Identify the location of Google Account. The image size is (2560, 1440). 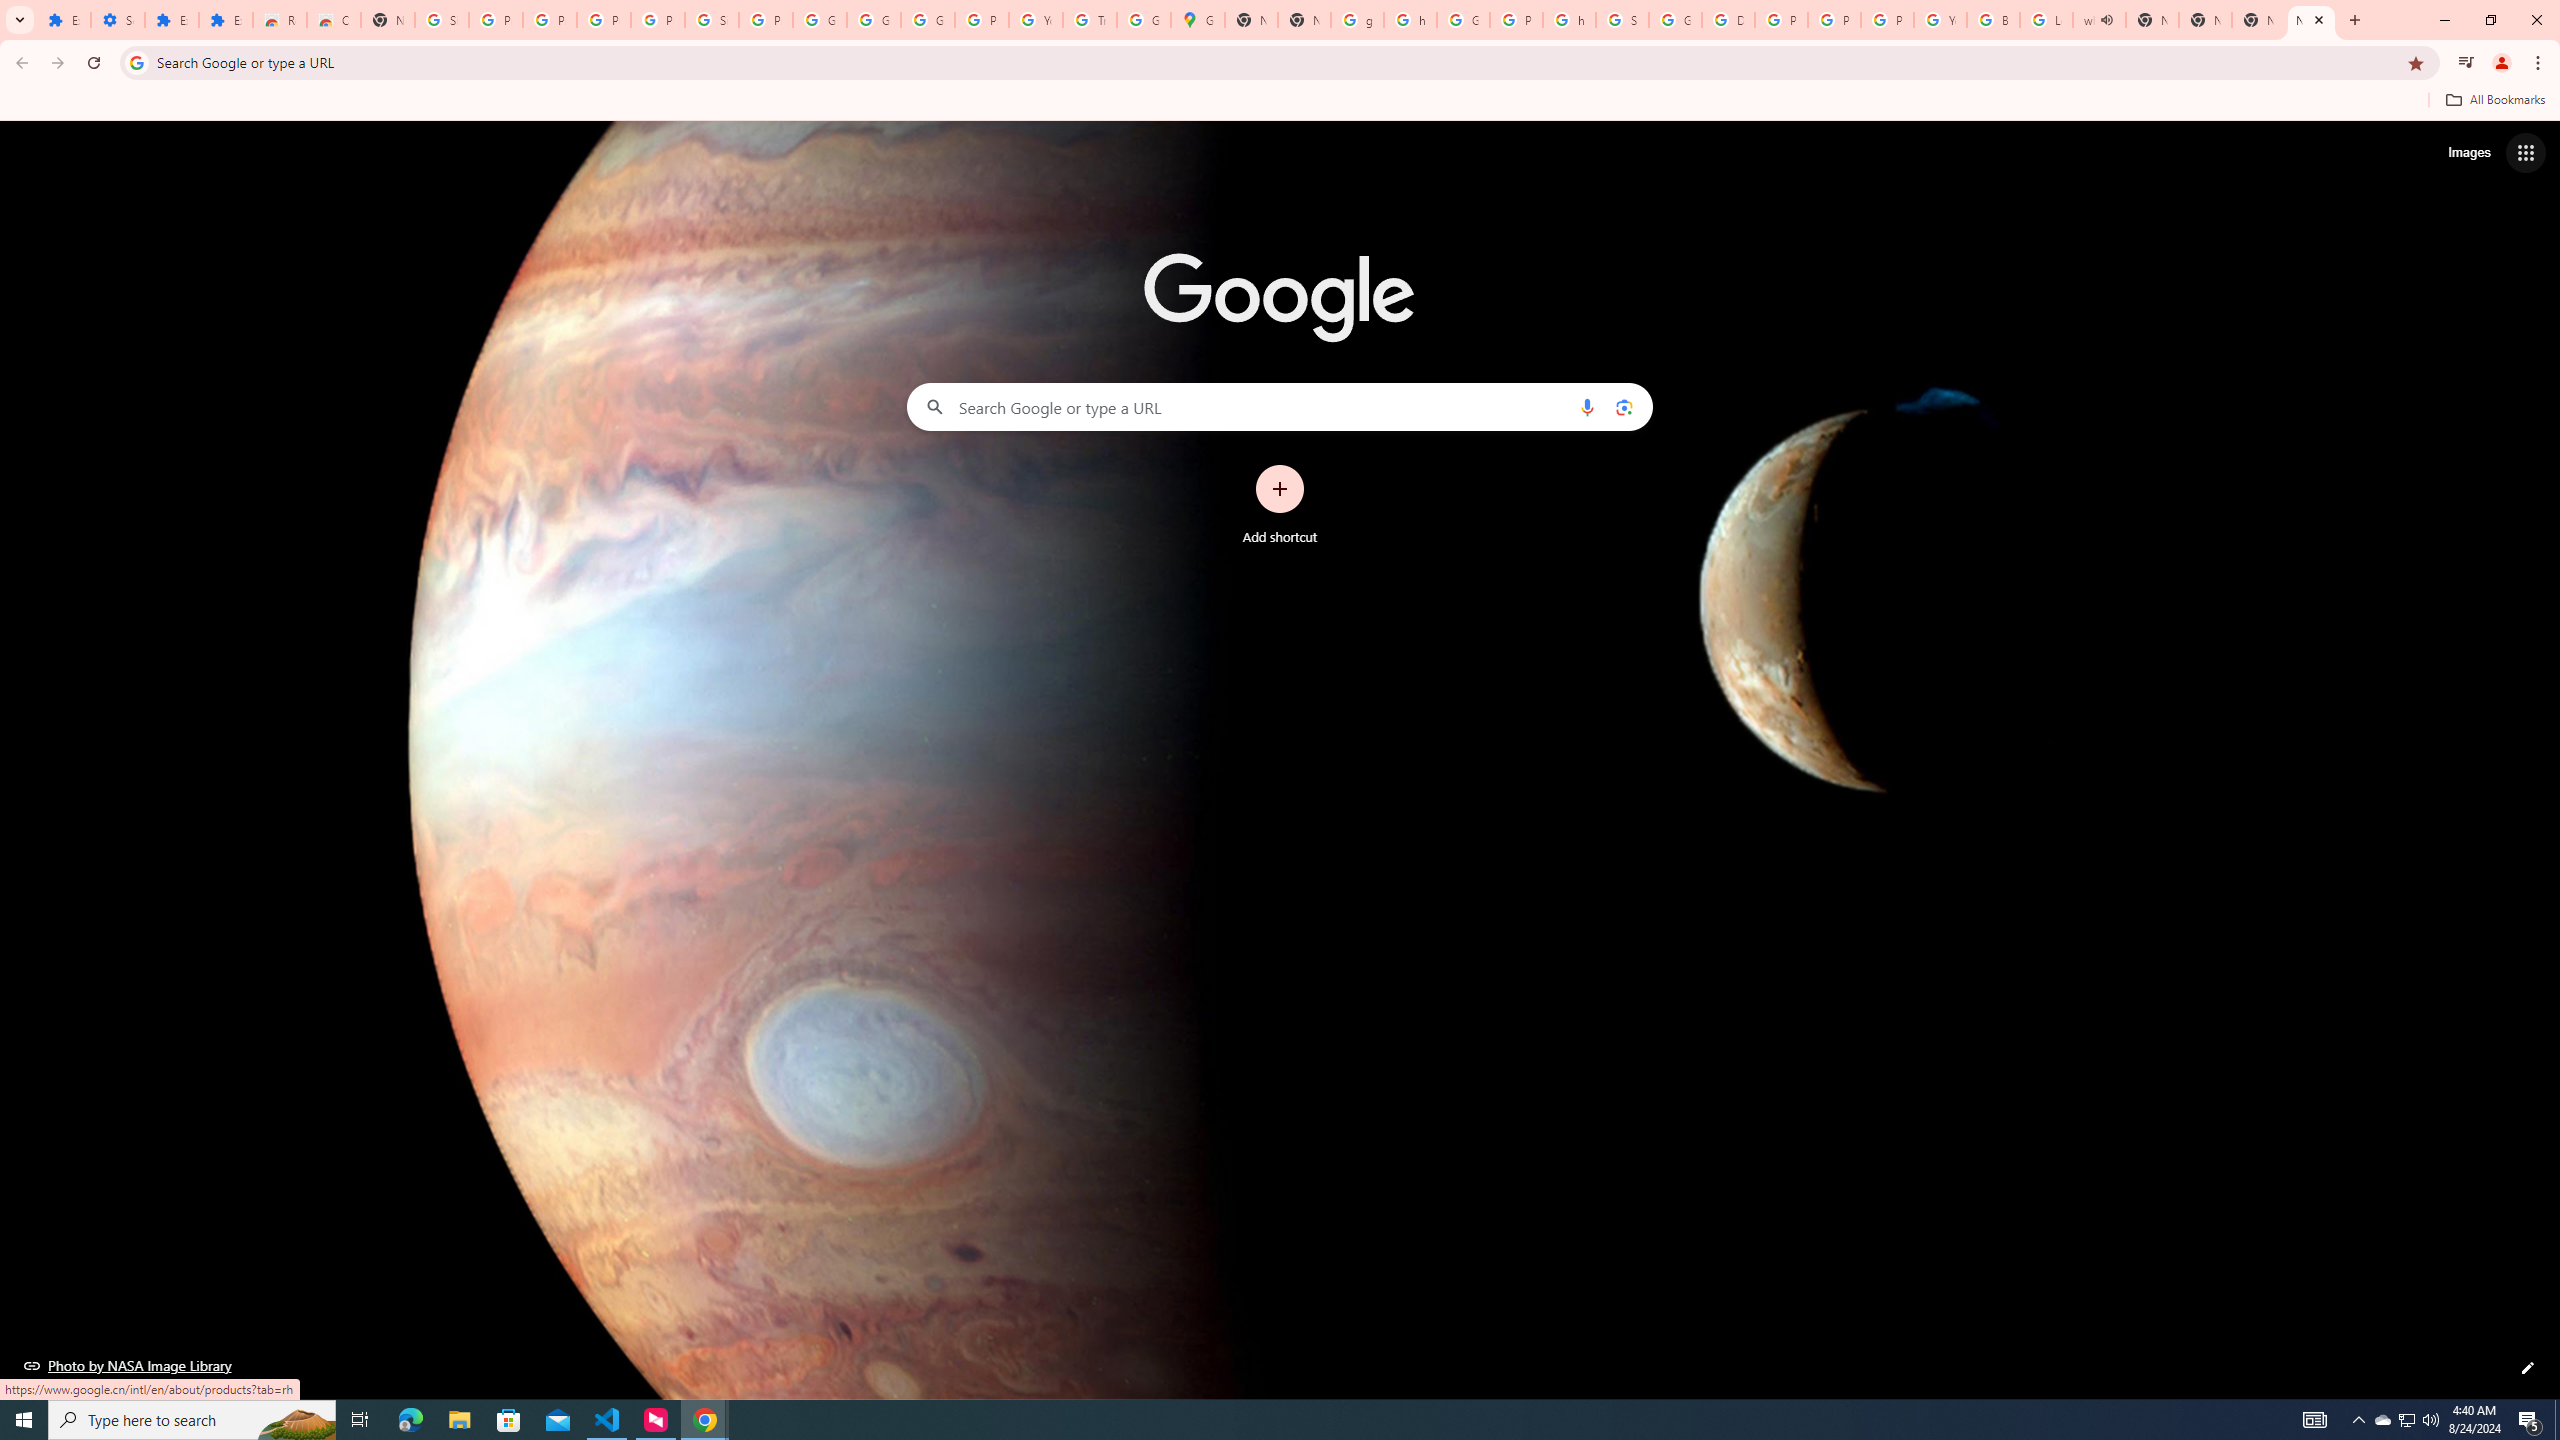
(872, 20).